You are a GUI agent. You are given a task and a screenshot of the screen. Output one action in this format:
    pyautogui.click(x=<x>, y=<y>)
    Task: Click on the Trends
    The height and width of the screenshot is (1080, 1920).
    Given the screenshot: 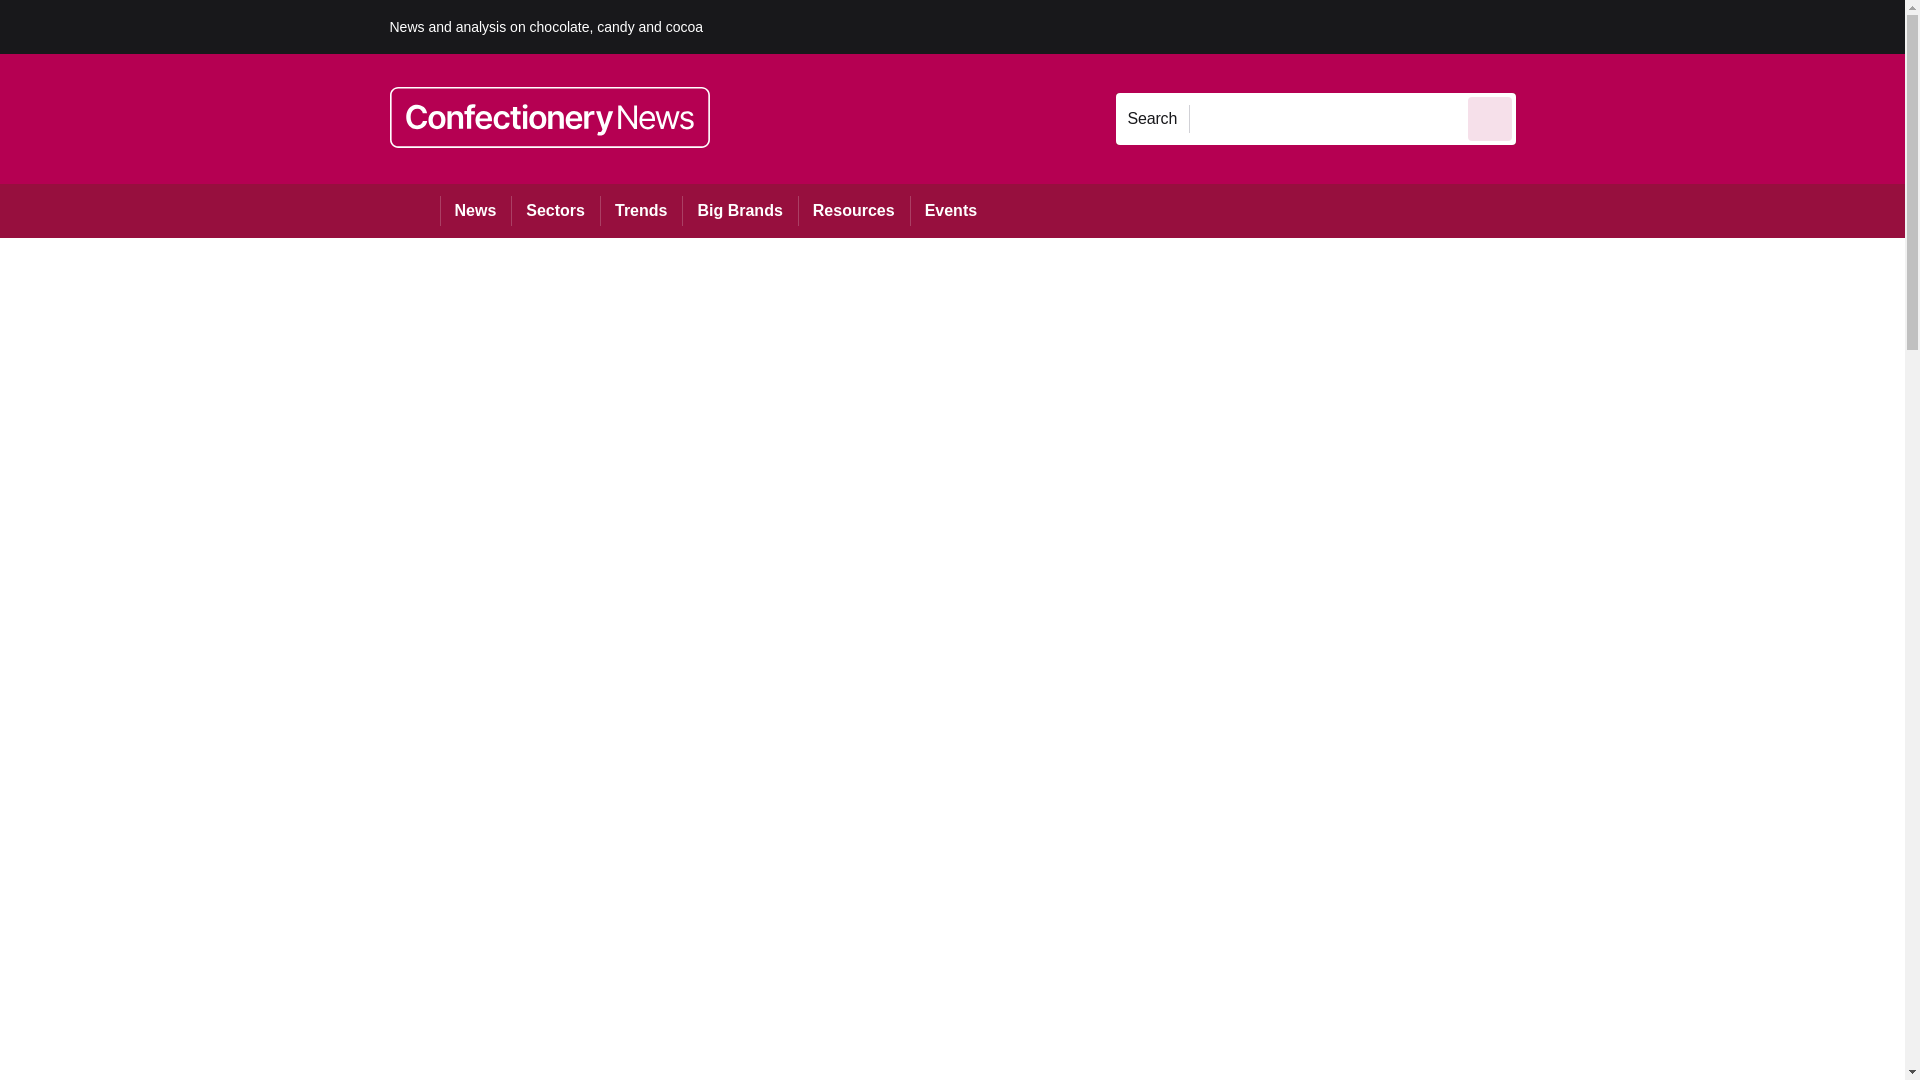 What is the action you would take?
    pyautogui.click(x=640, y=210)
    